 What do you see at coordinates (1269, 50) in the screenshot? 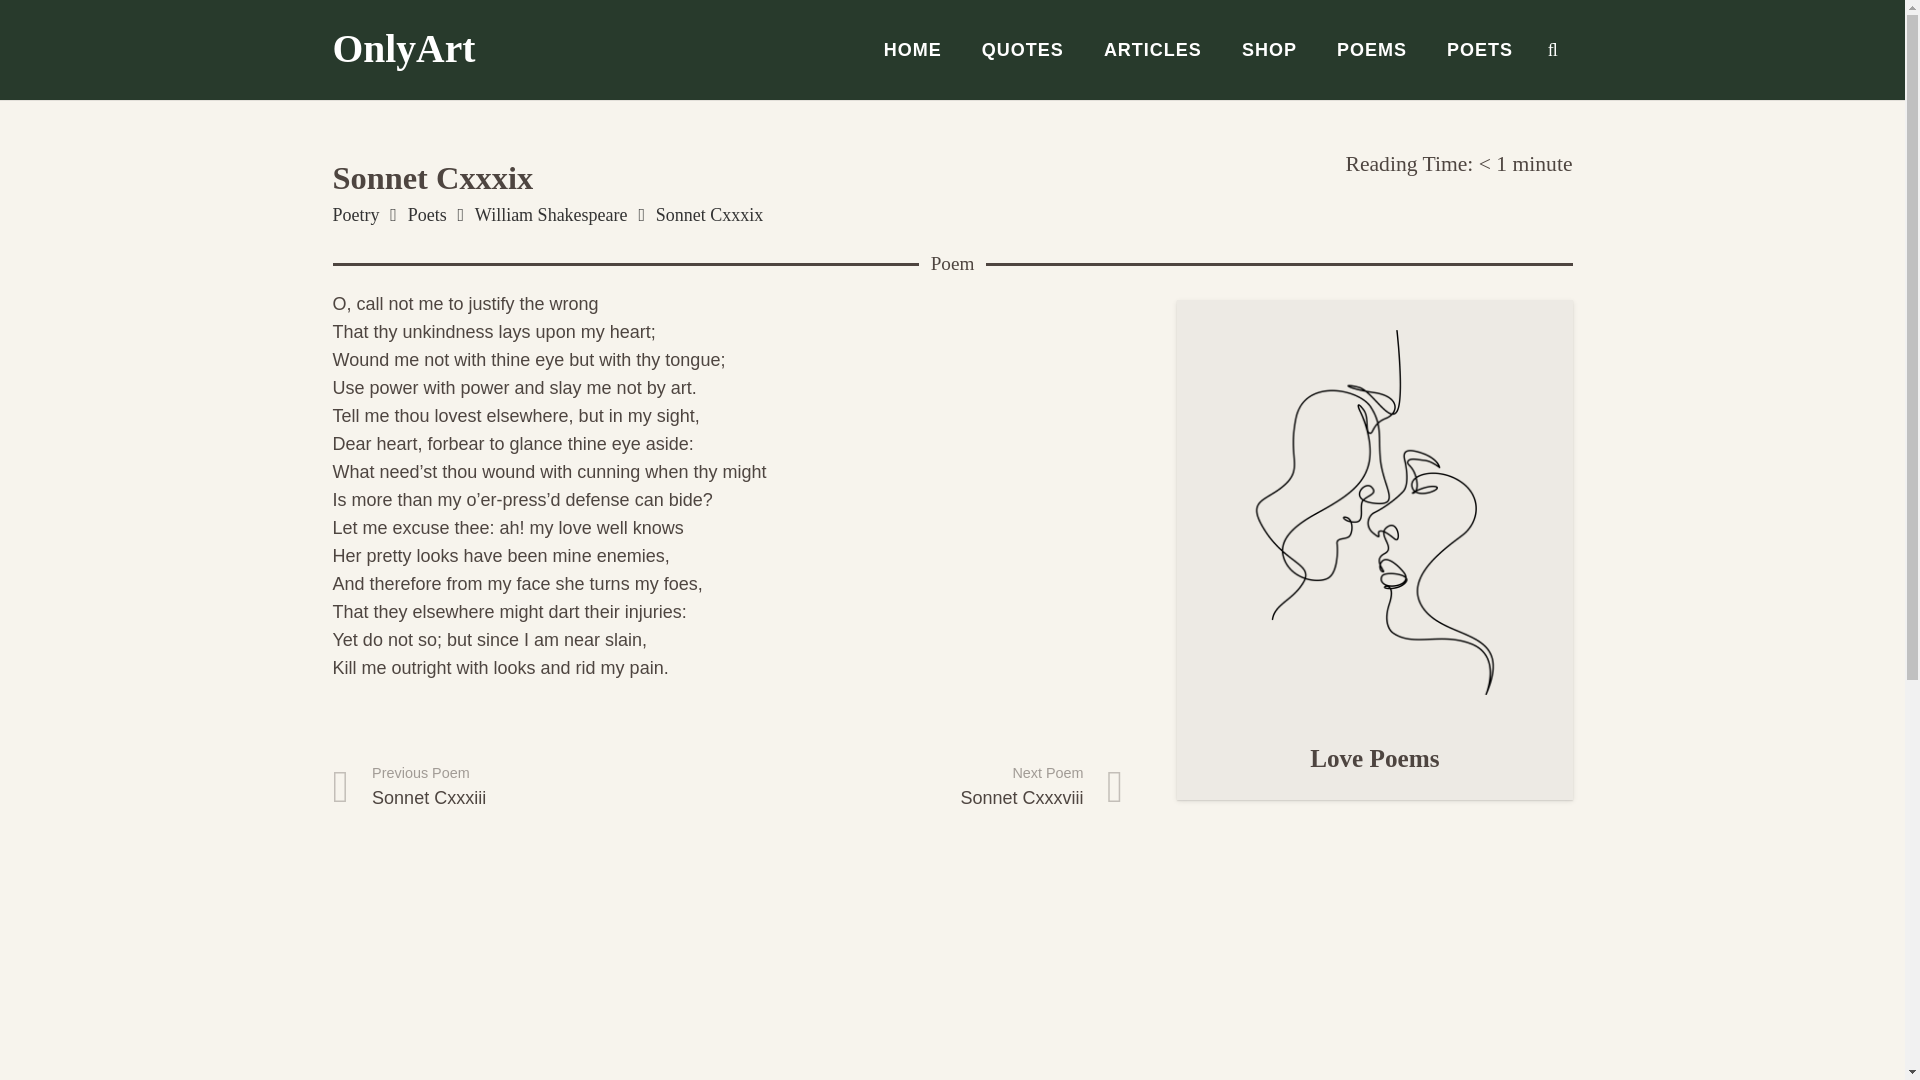
I see `Love Poems` at bounding box center [1269, 50].